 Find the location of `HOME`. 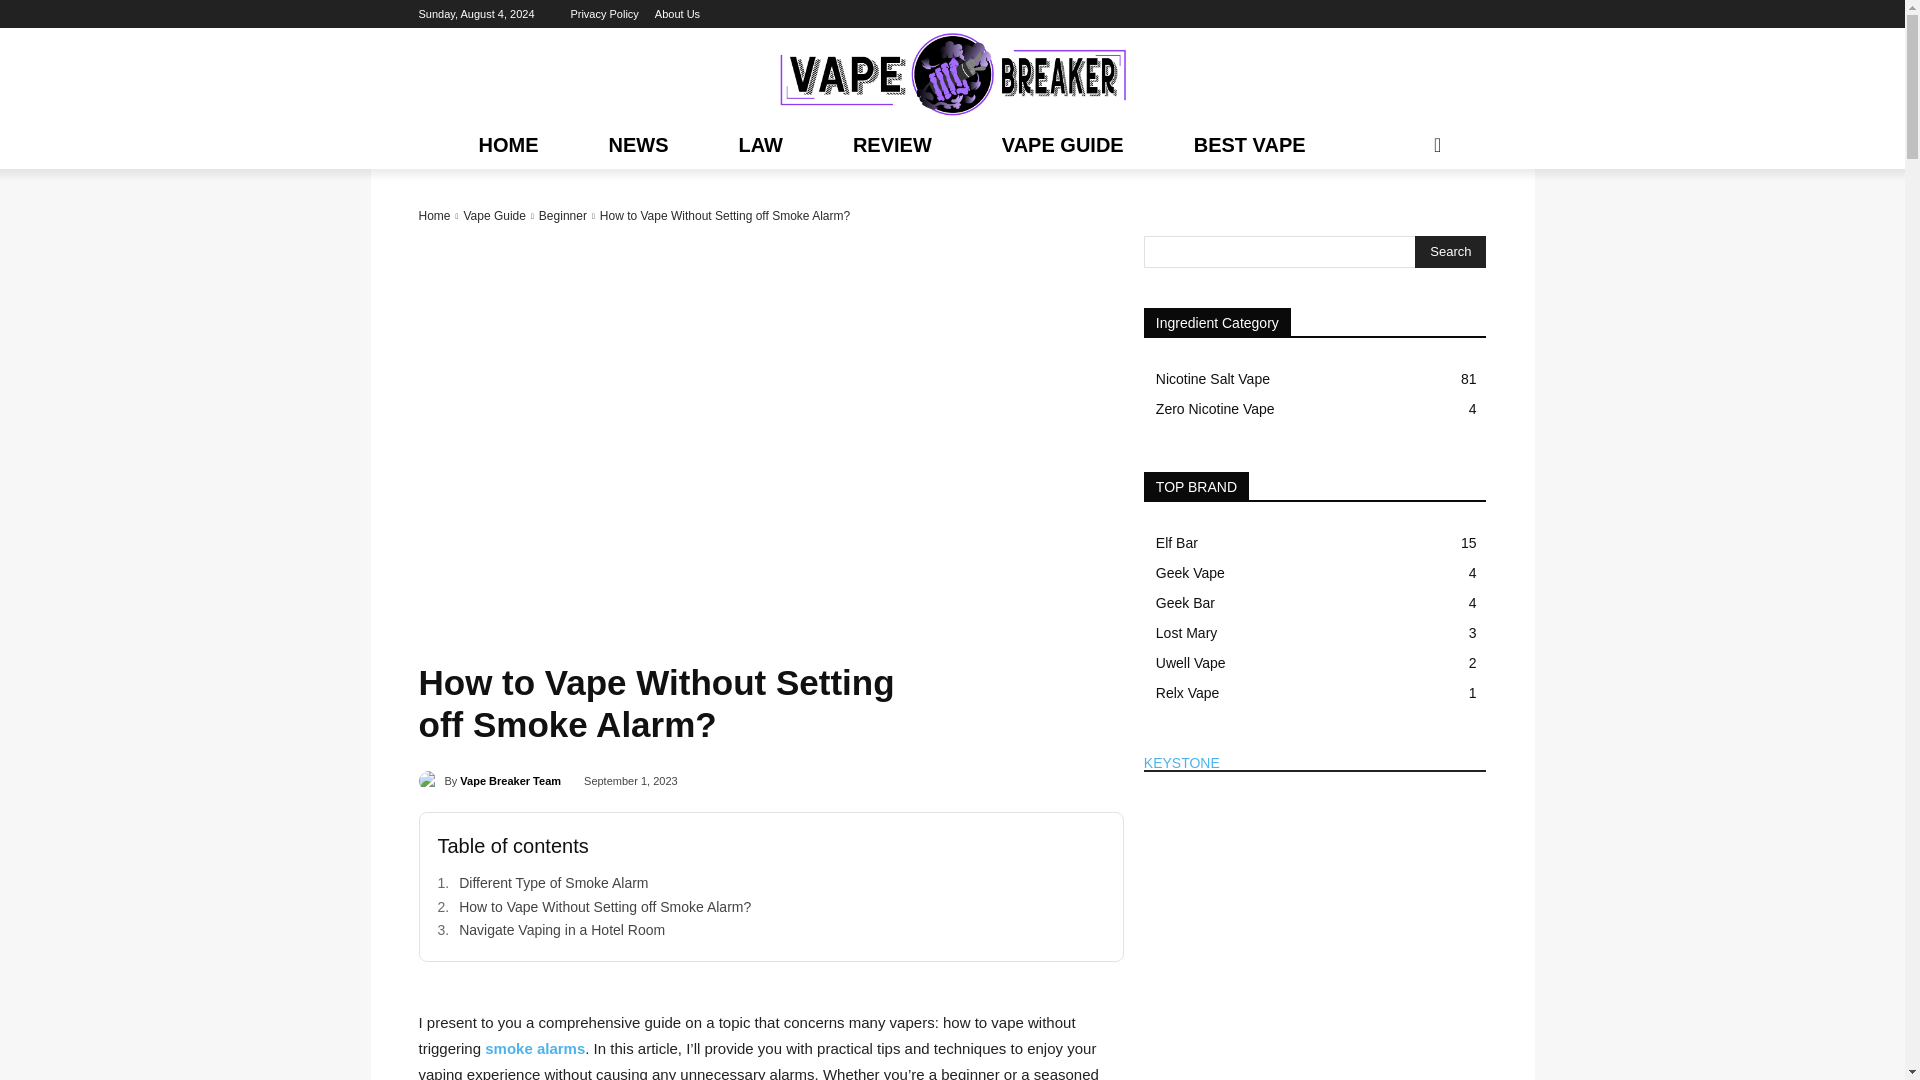

HOME is located at coordinates (508, 144).